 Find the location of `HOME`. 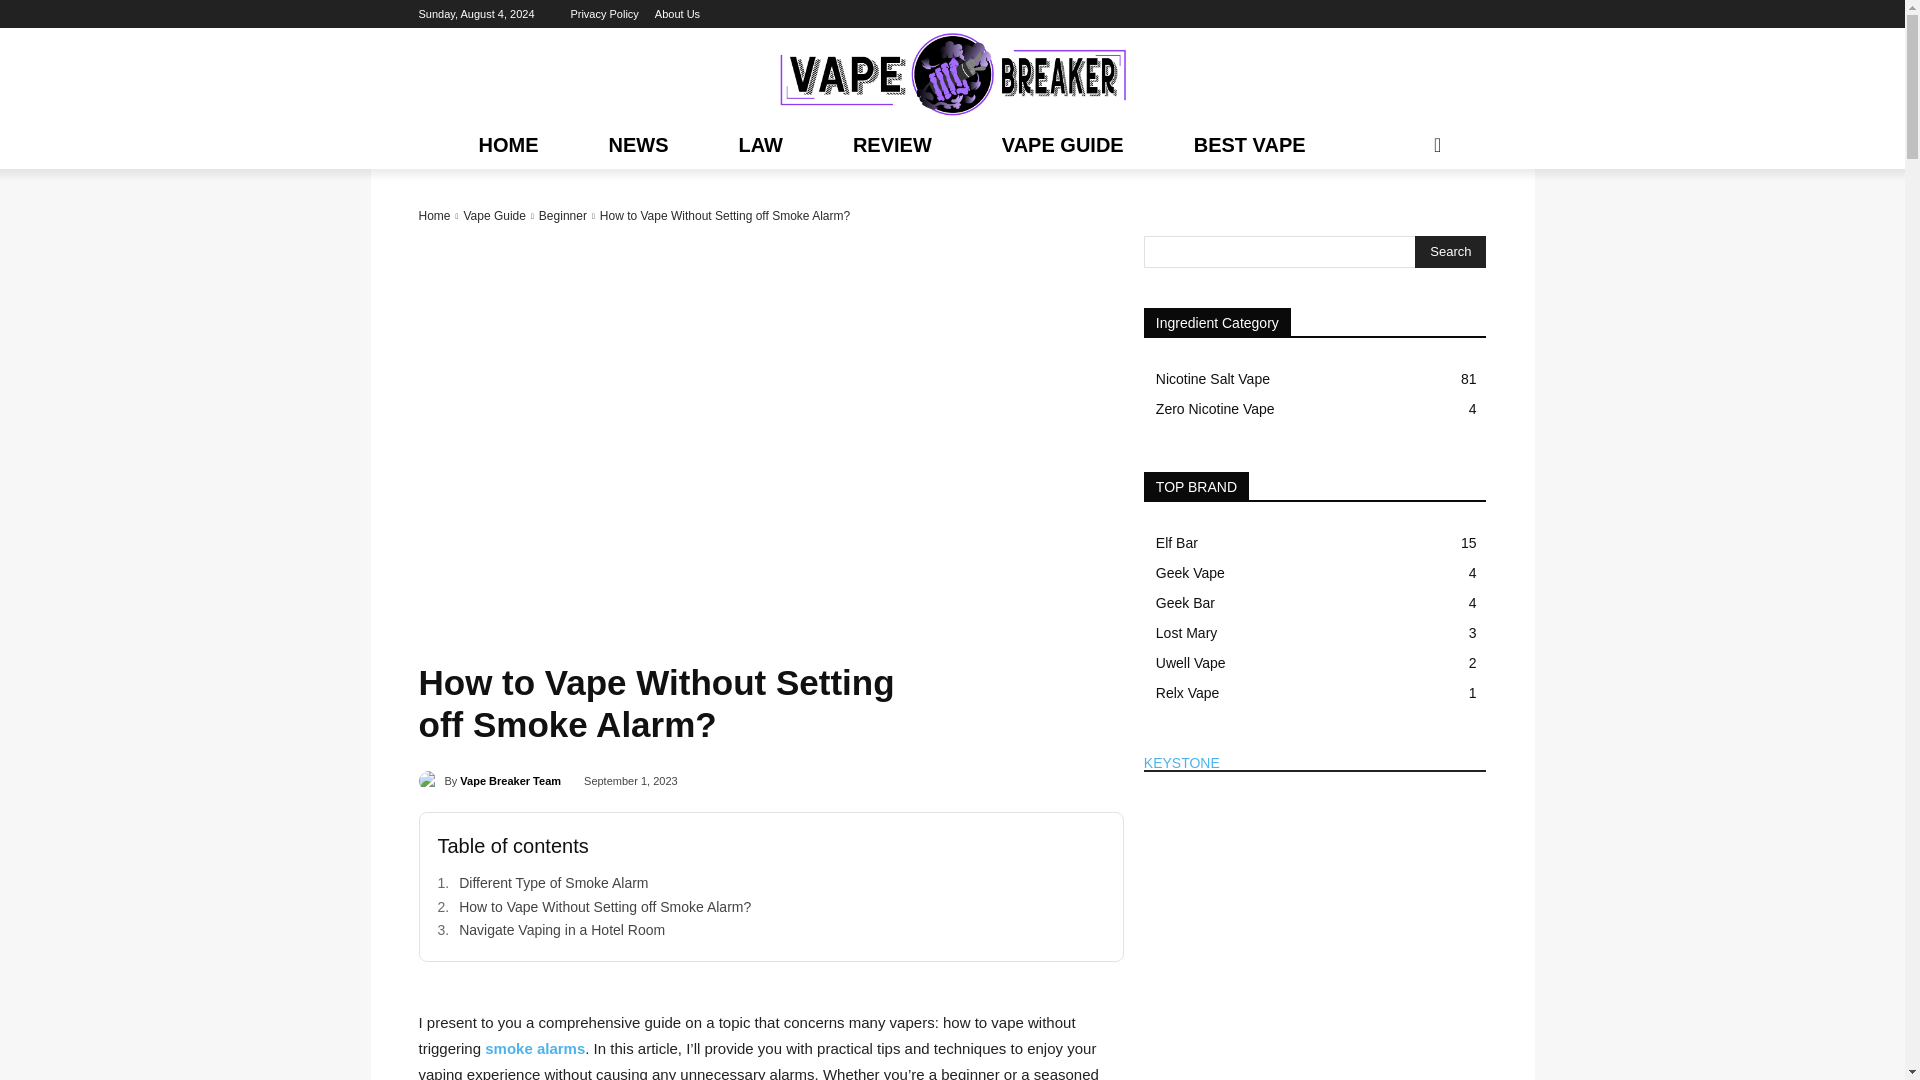

HOME is located at coordinates (508, 144).